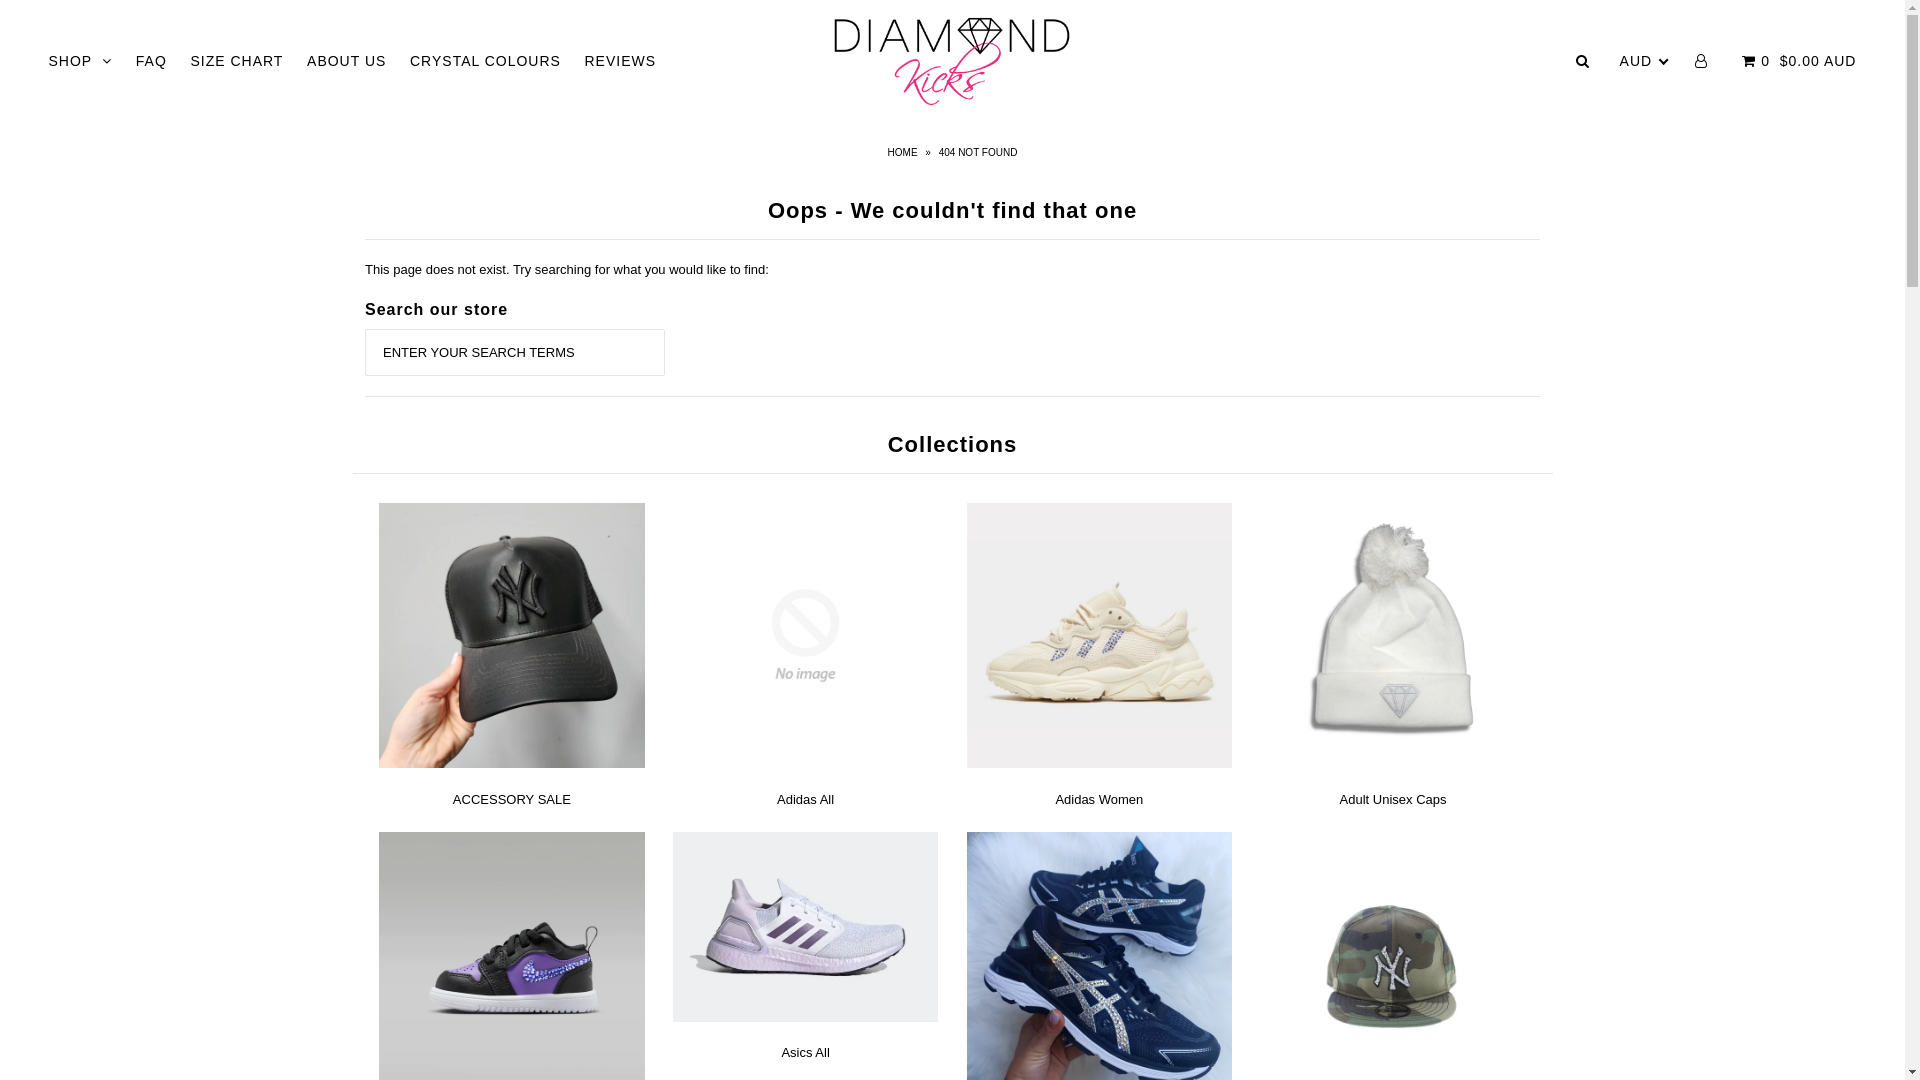 The height and width of the screenshot is (1080, 1920). Describe the element at coordinates (1394, 800) in the screenshot. I see `Adult Unisex Caps` at that location.